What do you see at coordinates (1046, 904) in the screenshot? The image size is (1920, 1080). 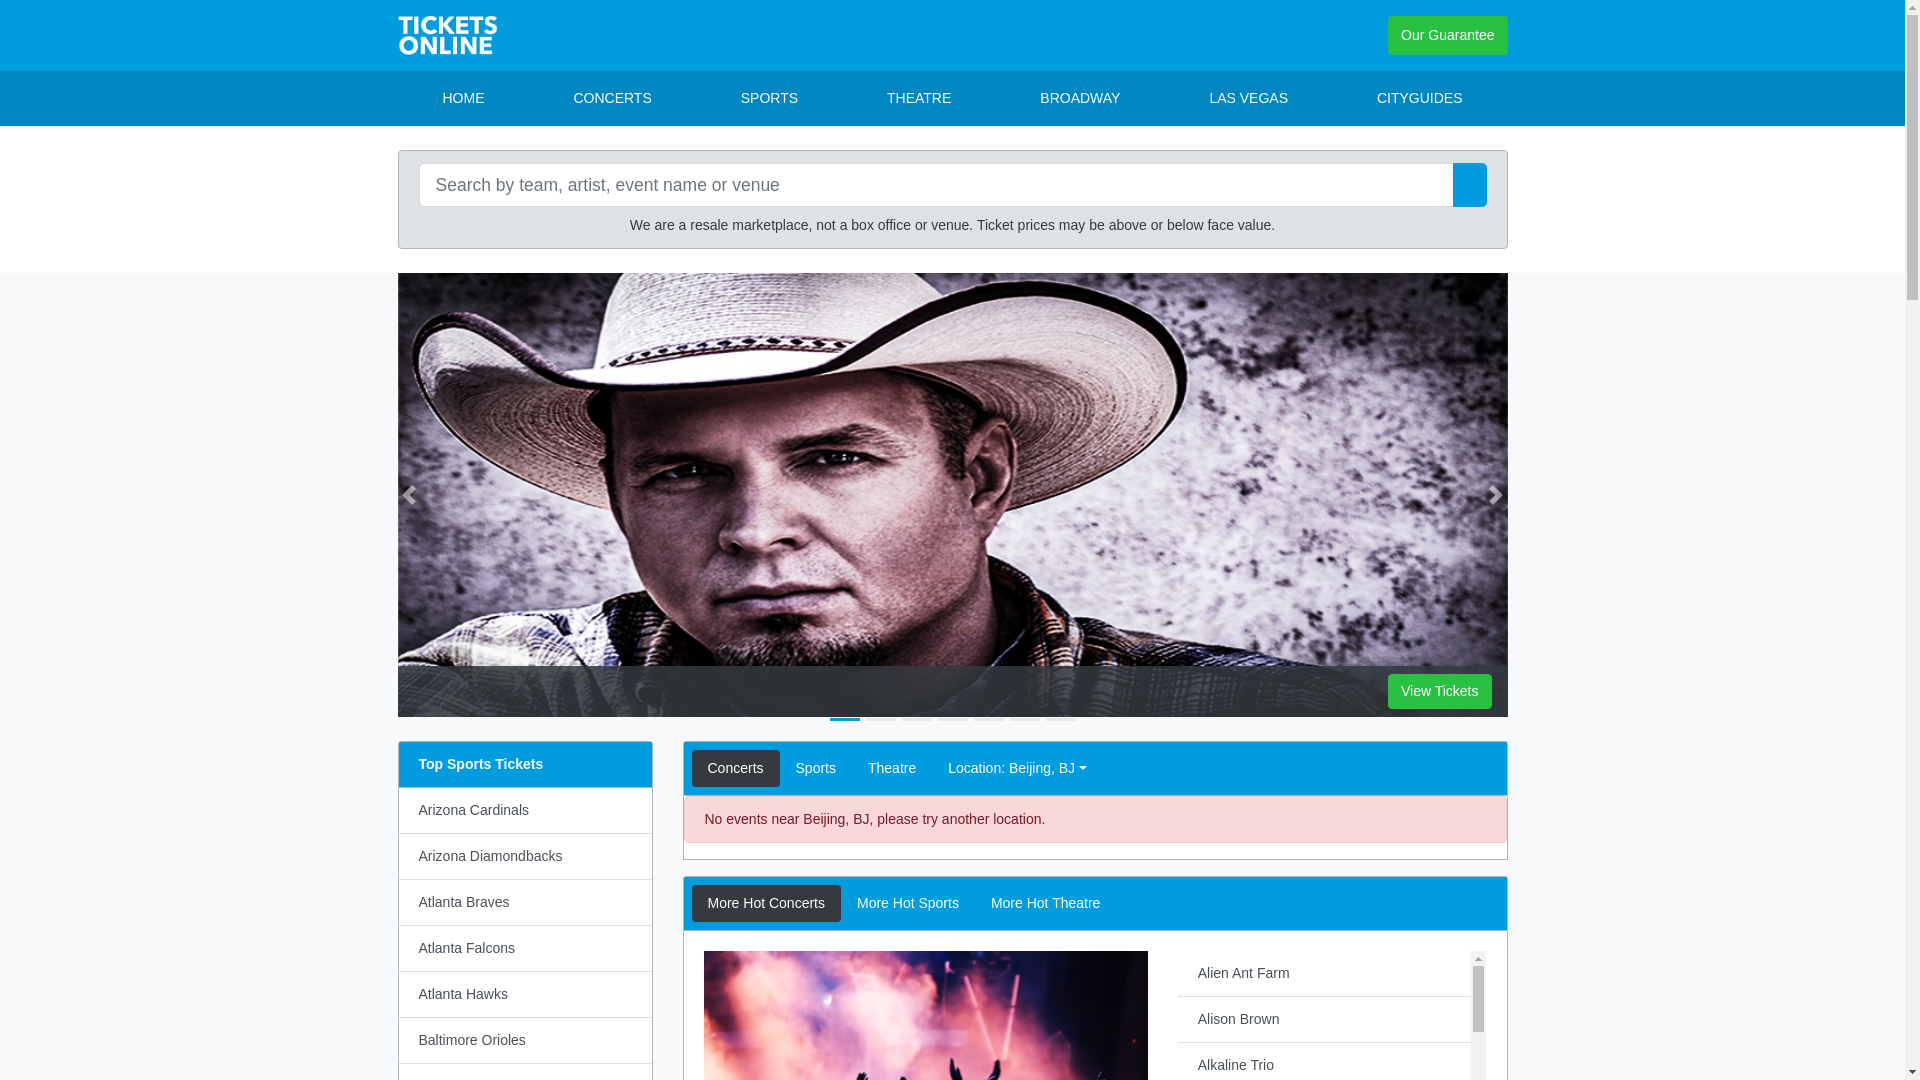 I see `More Hot Theatre` at bounding box center [1046, 904].